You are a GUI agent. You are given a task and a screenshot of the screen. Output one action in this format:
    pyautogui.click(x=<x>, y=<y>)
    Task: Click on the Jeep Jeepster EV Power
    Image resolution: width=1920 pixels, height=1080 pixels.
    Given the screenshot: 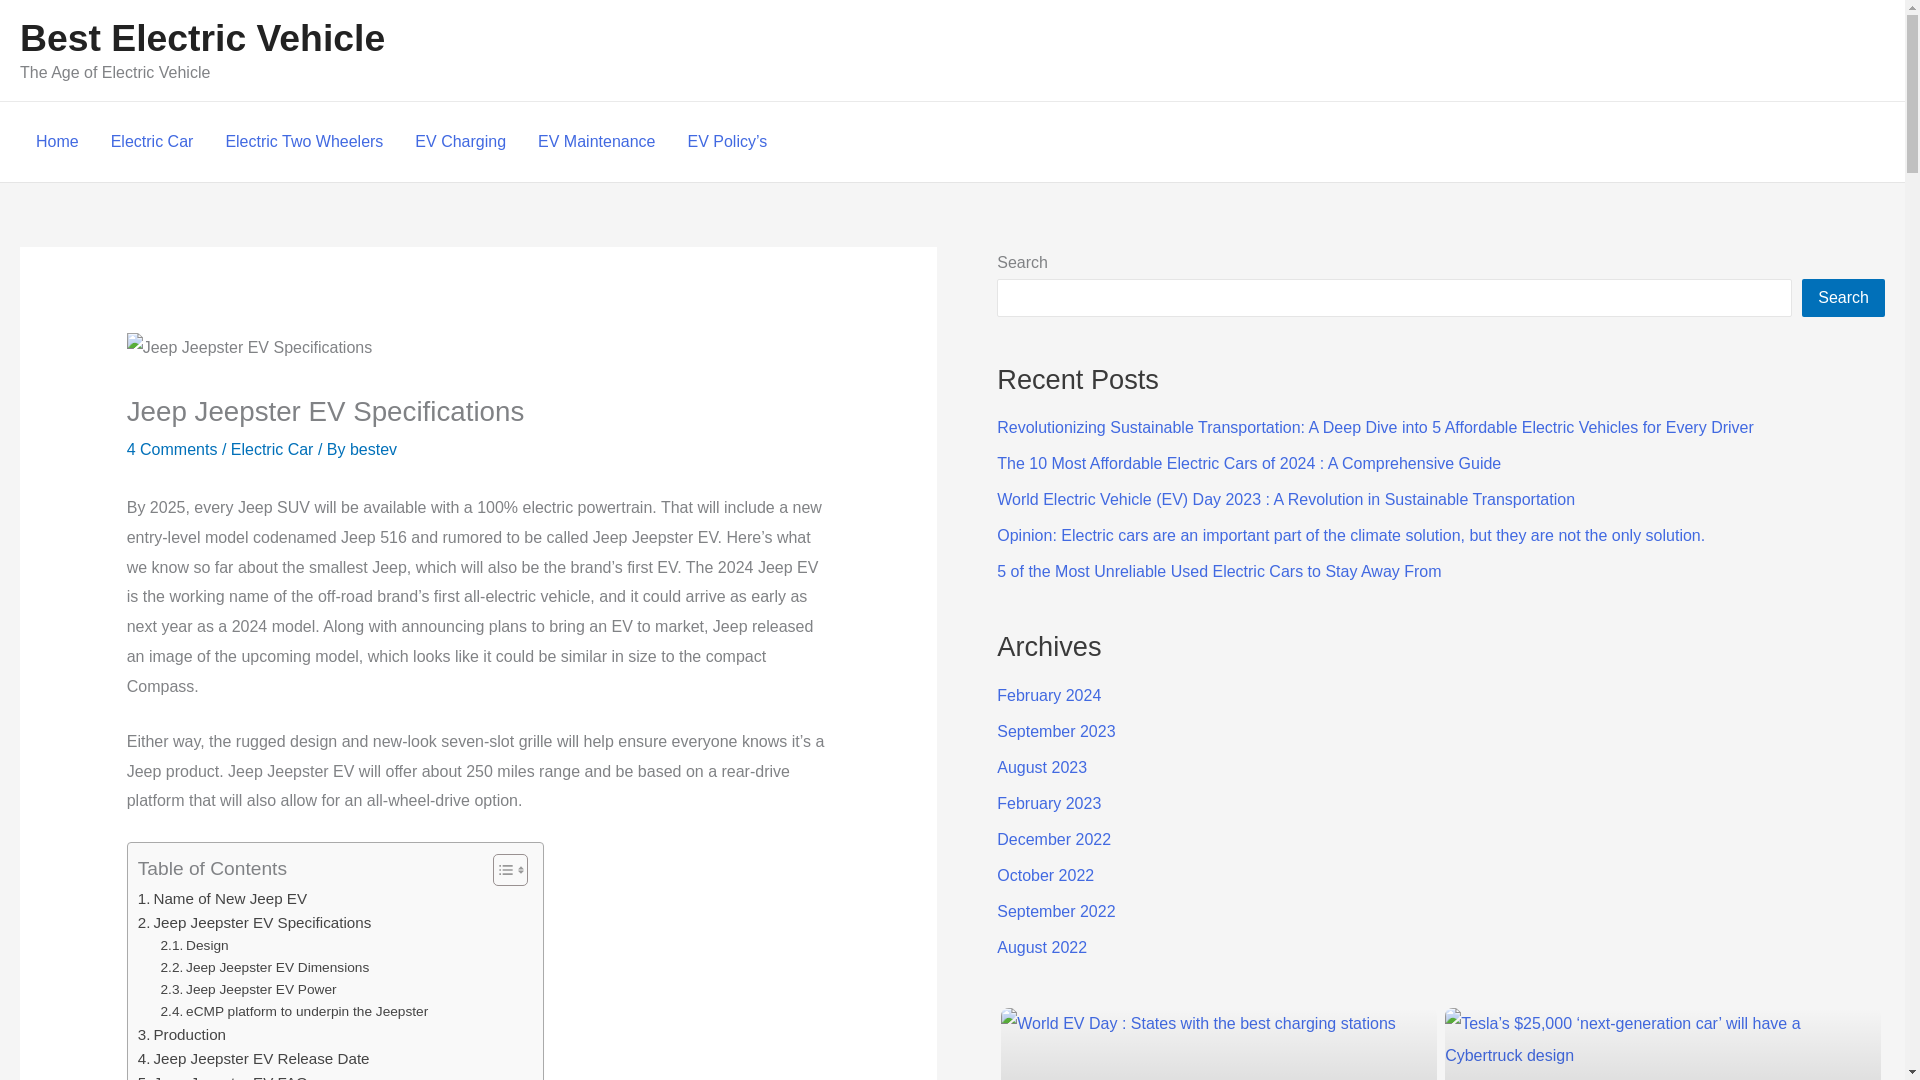 What is the action you would take?
    pyautogui.click(x=249, y=990)
    